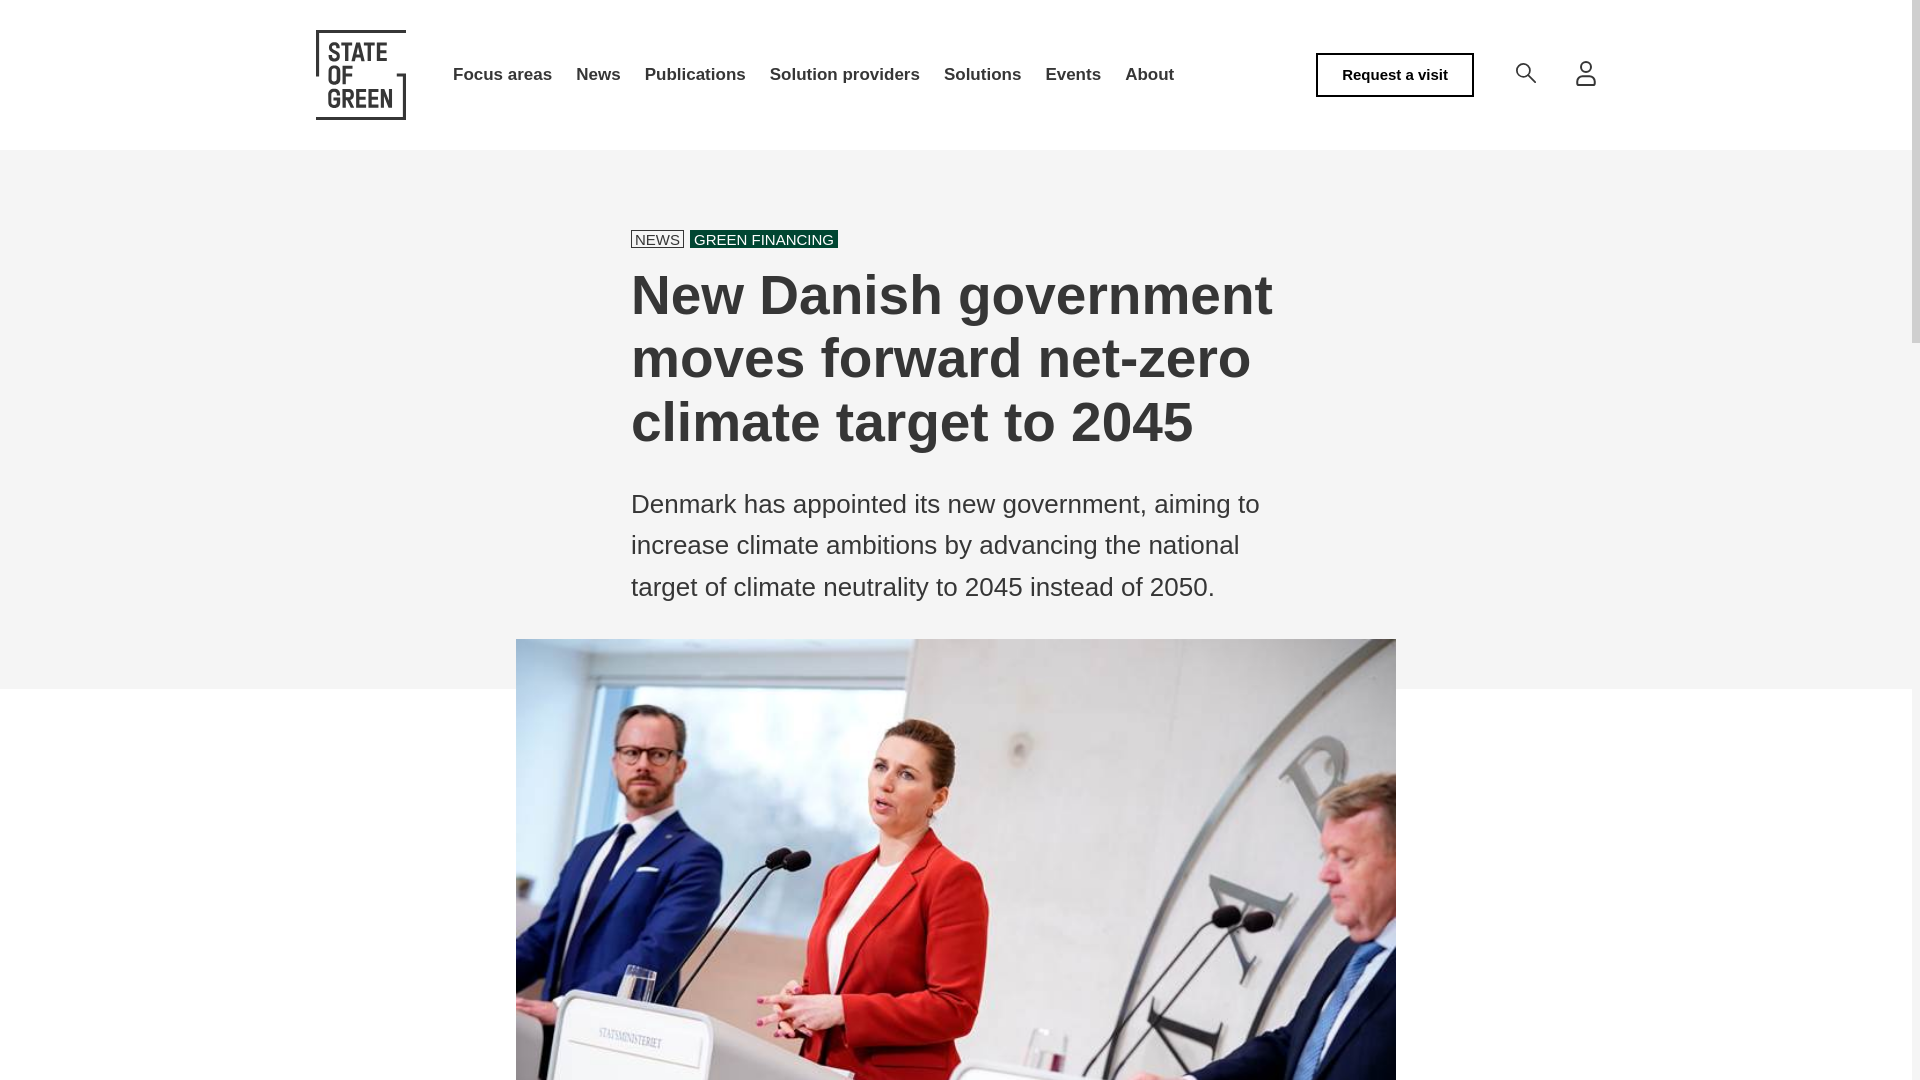 The height and width of the screenshot is (1080, 1920). Describe the element at coordinates (598, 75) in the screenshot. I see `News` at that location.